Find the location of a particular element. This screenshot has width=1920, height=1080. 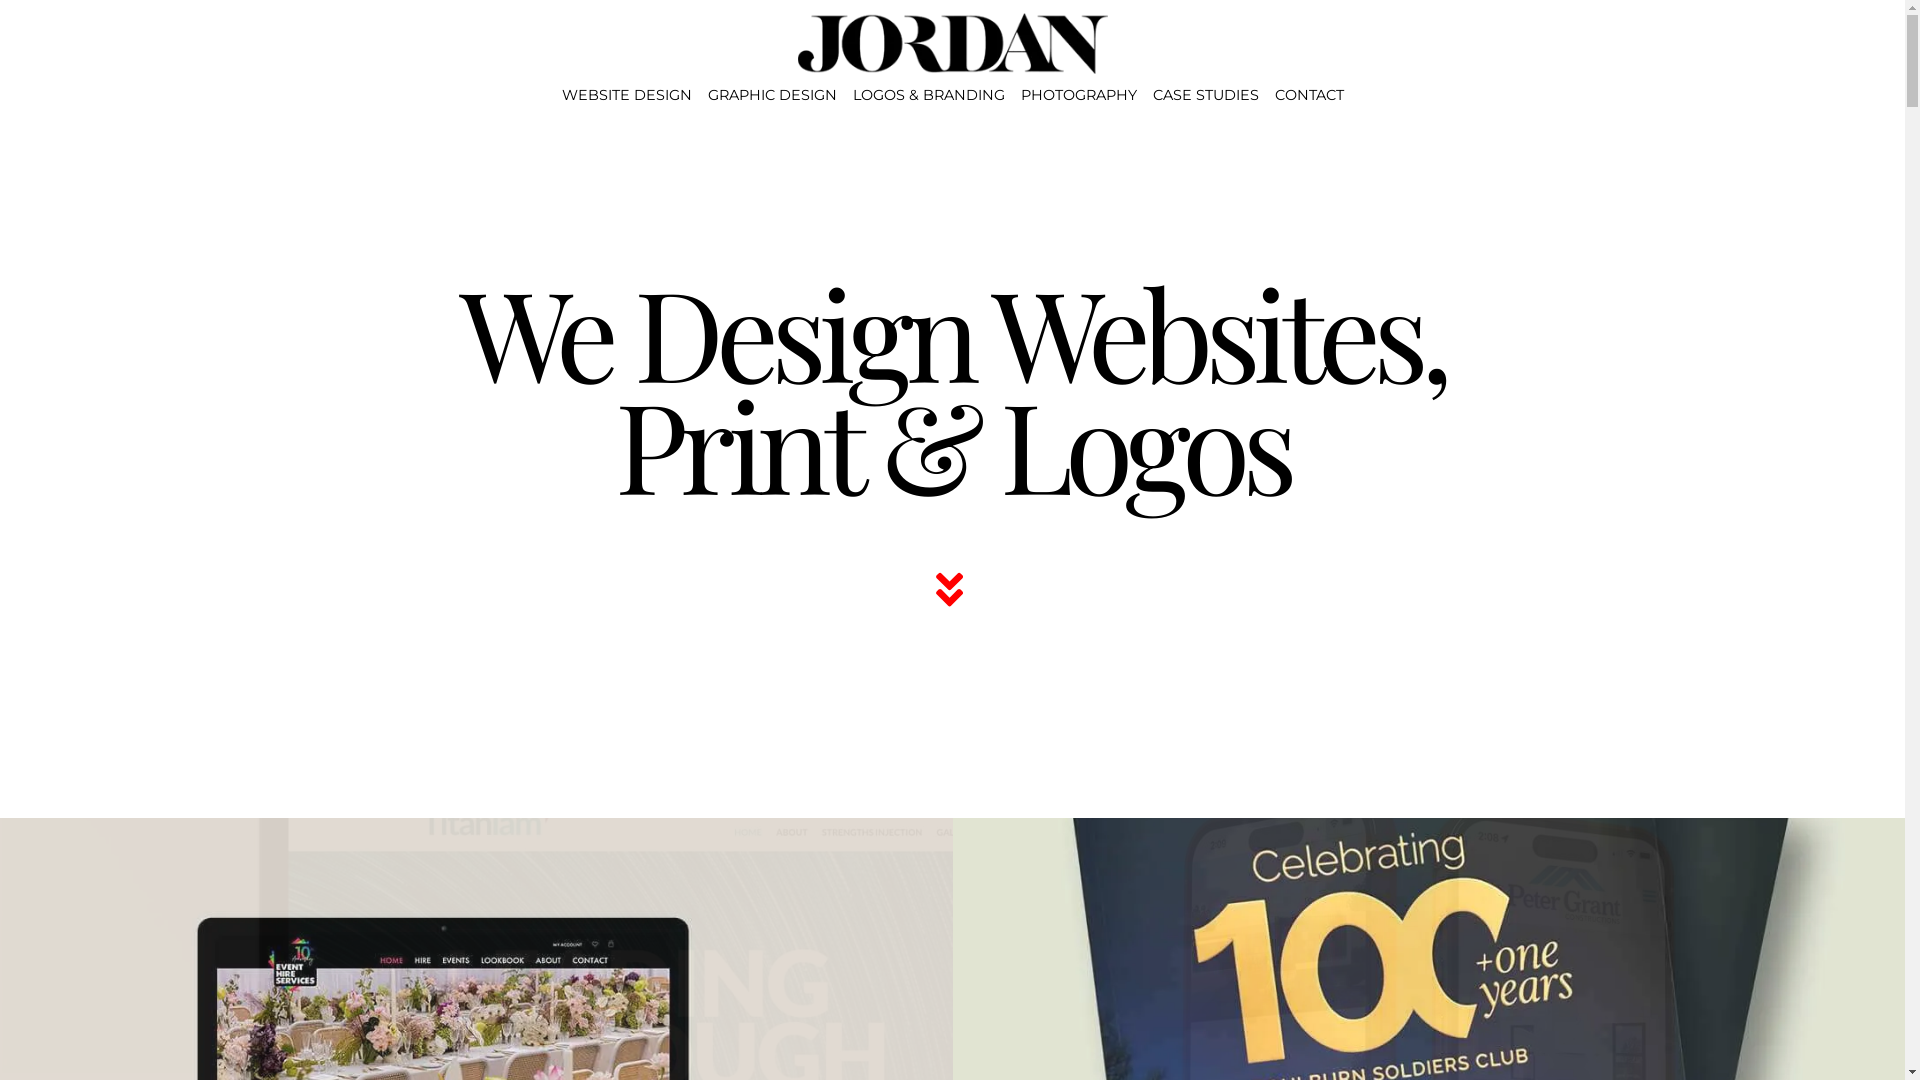

GRAPHIC DESIGN is located at coordinates (772, 95).